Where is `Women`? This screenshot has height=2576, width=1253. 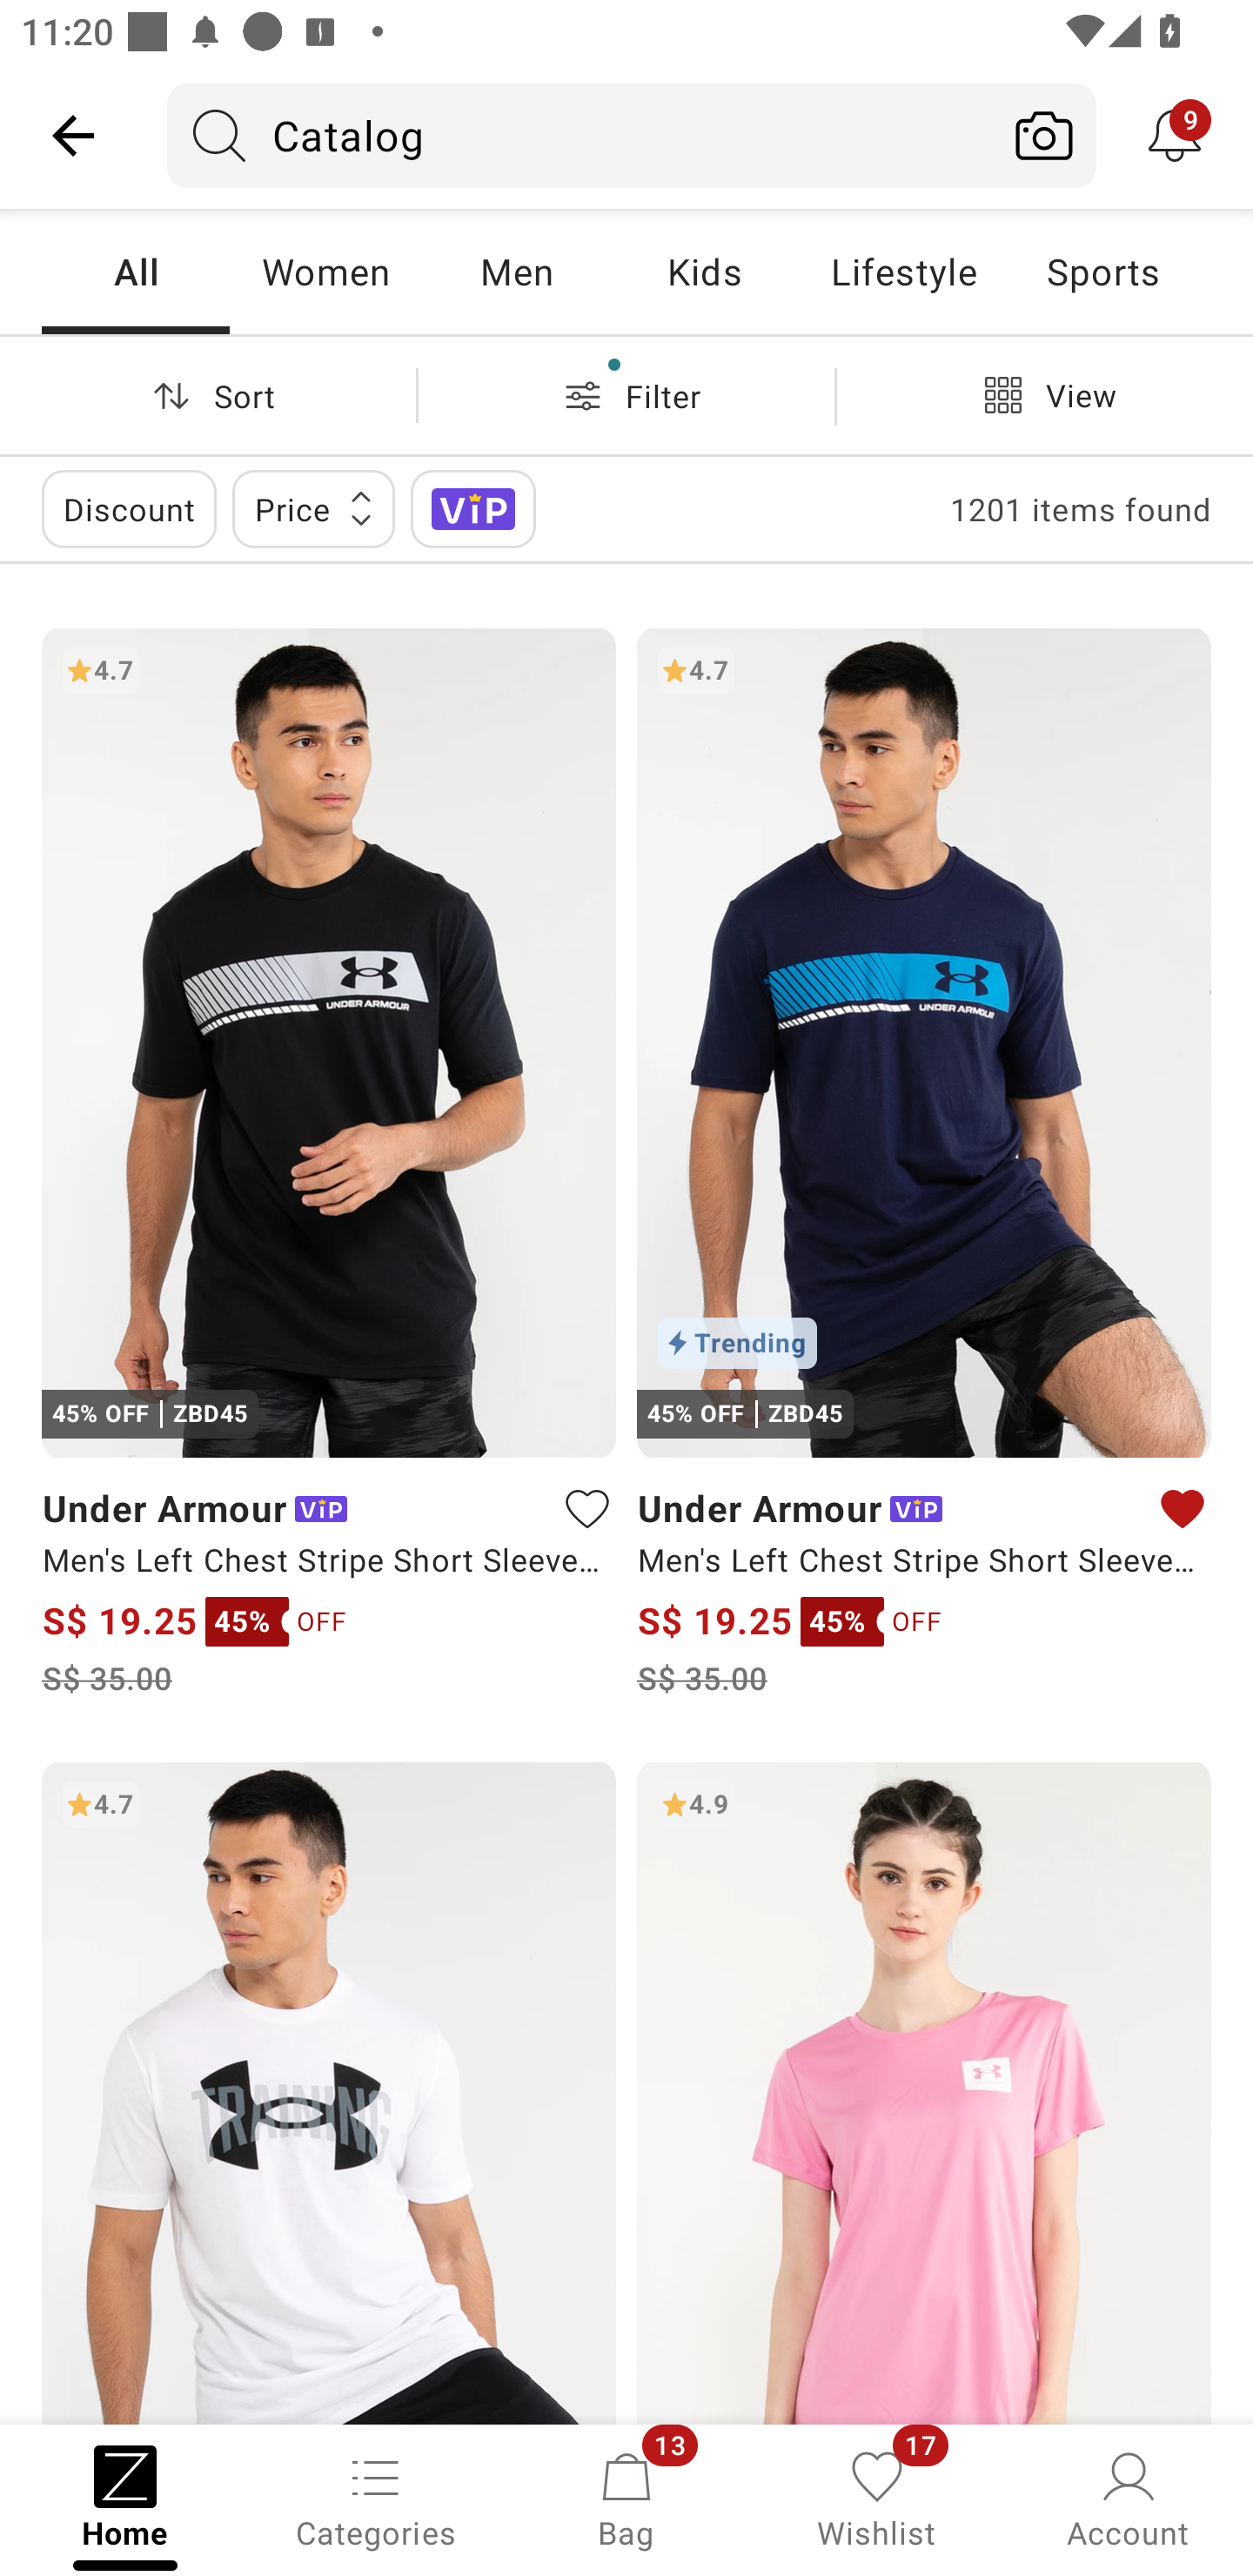
Women is located at coordinates (325, 272).